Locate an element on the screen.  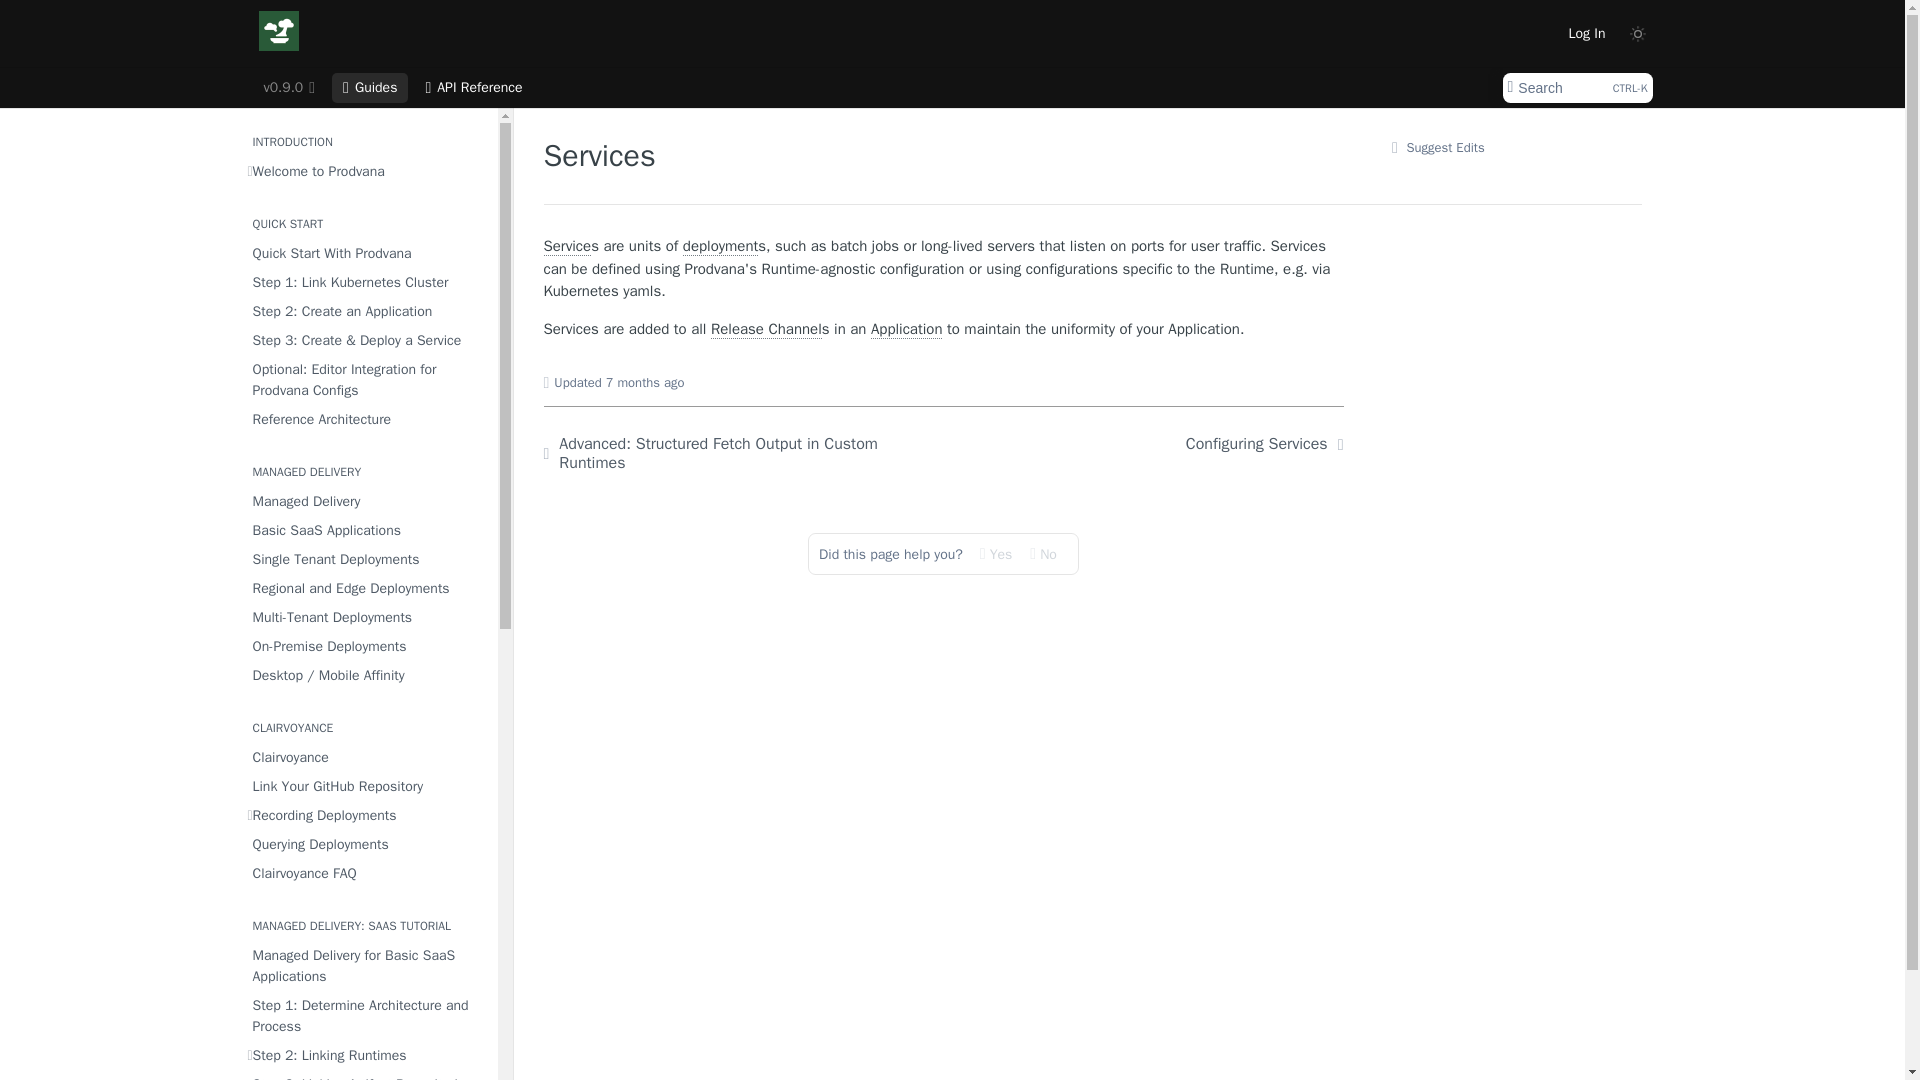
Regional and Edge Deployments is located at coordinates (366, 588).